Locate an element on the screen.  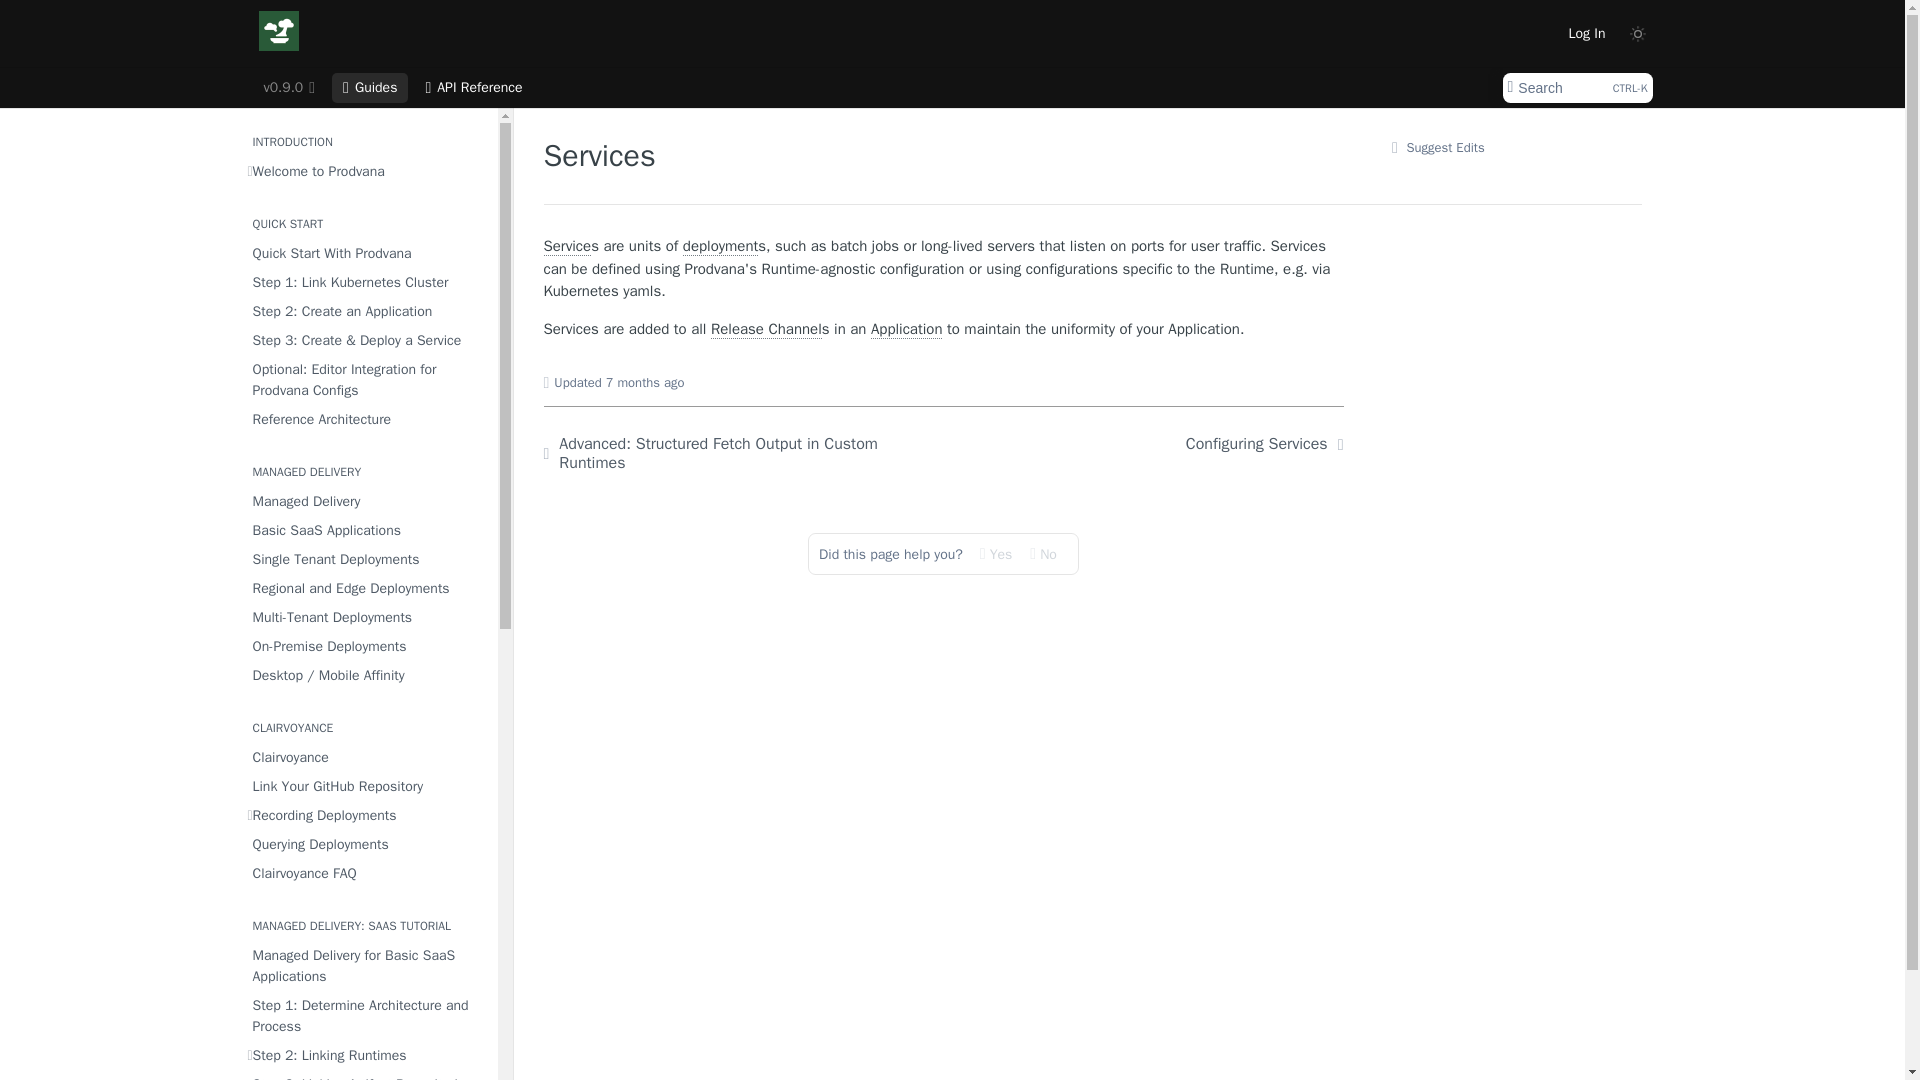
Regional and Edge Deployments is located at coordinates (366, 588).